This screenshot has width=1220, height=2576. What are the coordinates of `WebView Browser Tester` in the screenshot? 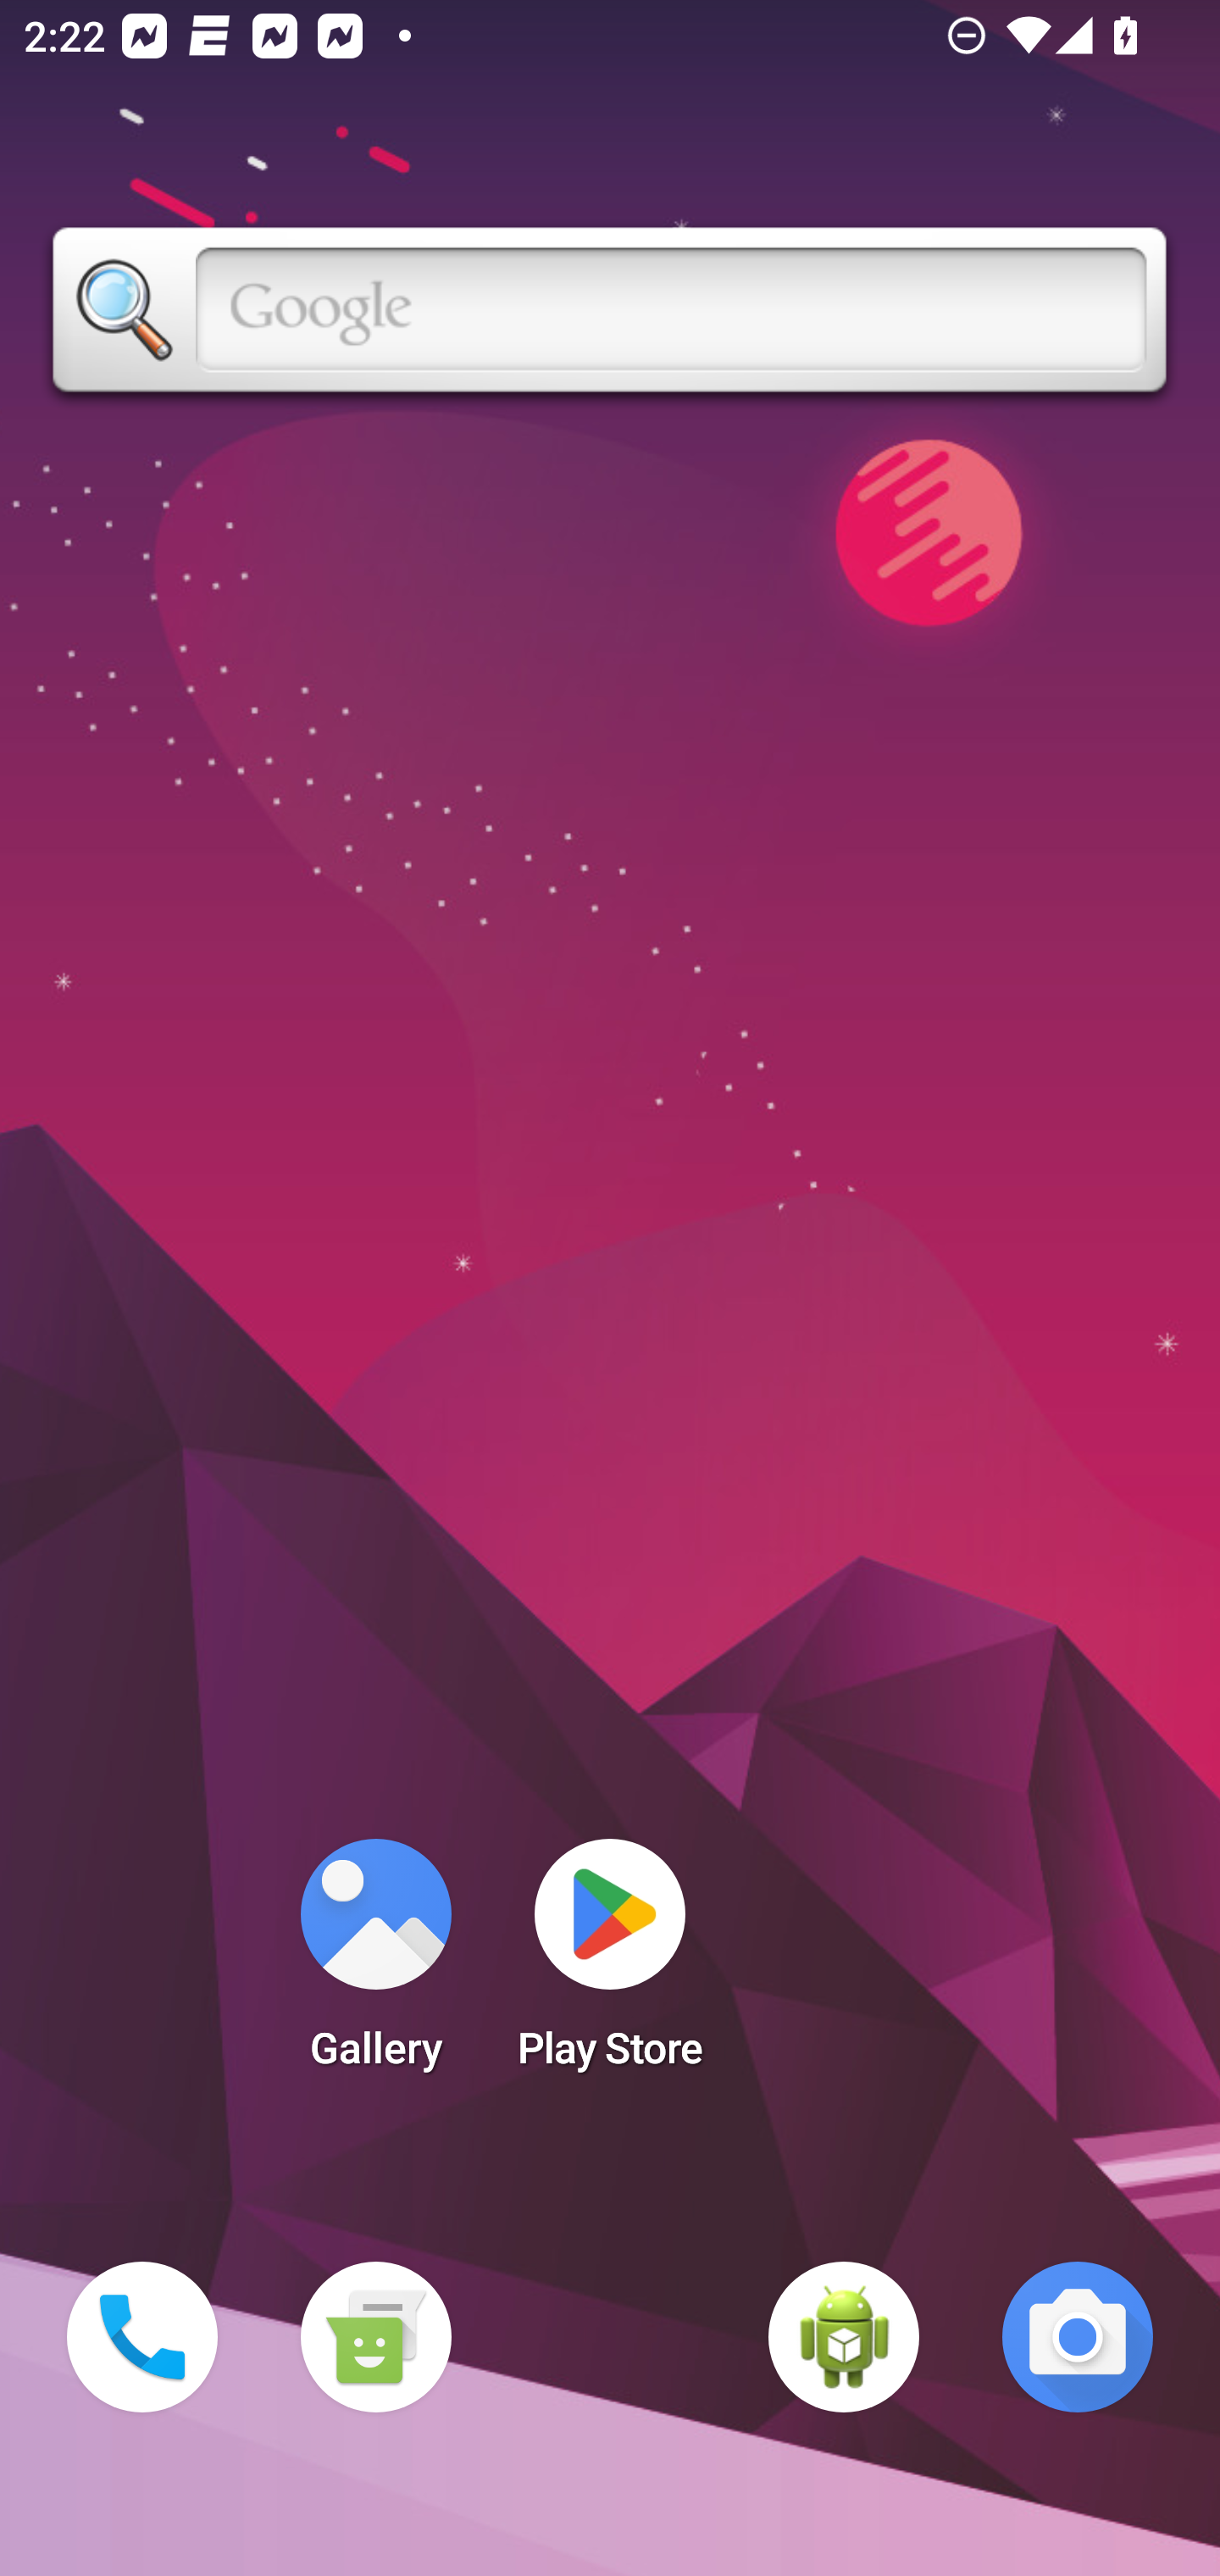 It's located at (844, 2337).